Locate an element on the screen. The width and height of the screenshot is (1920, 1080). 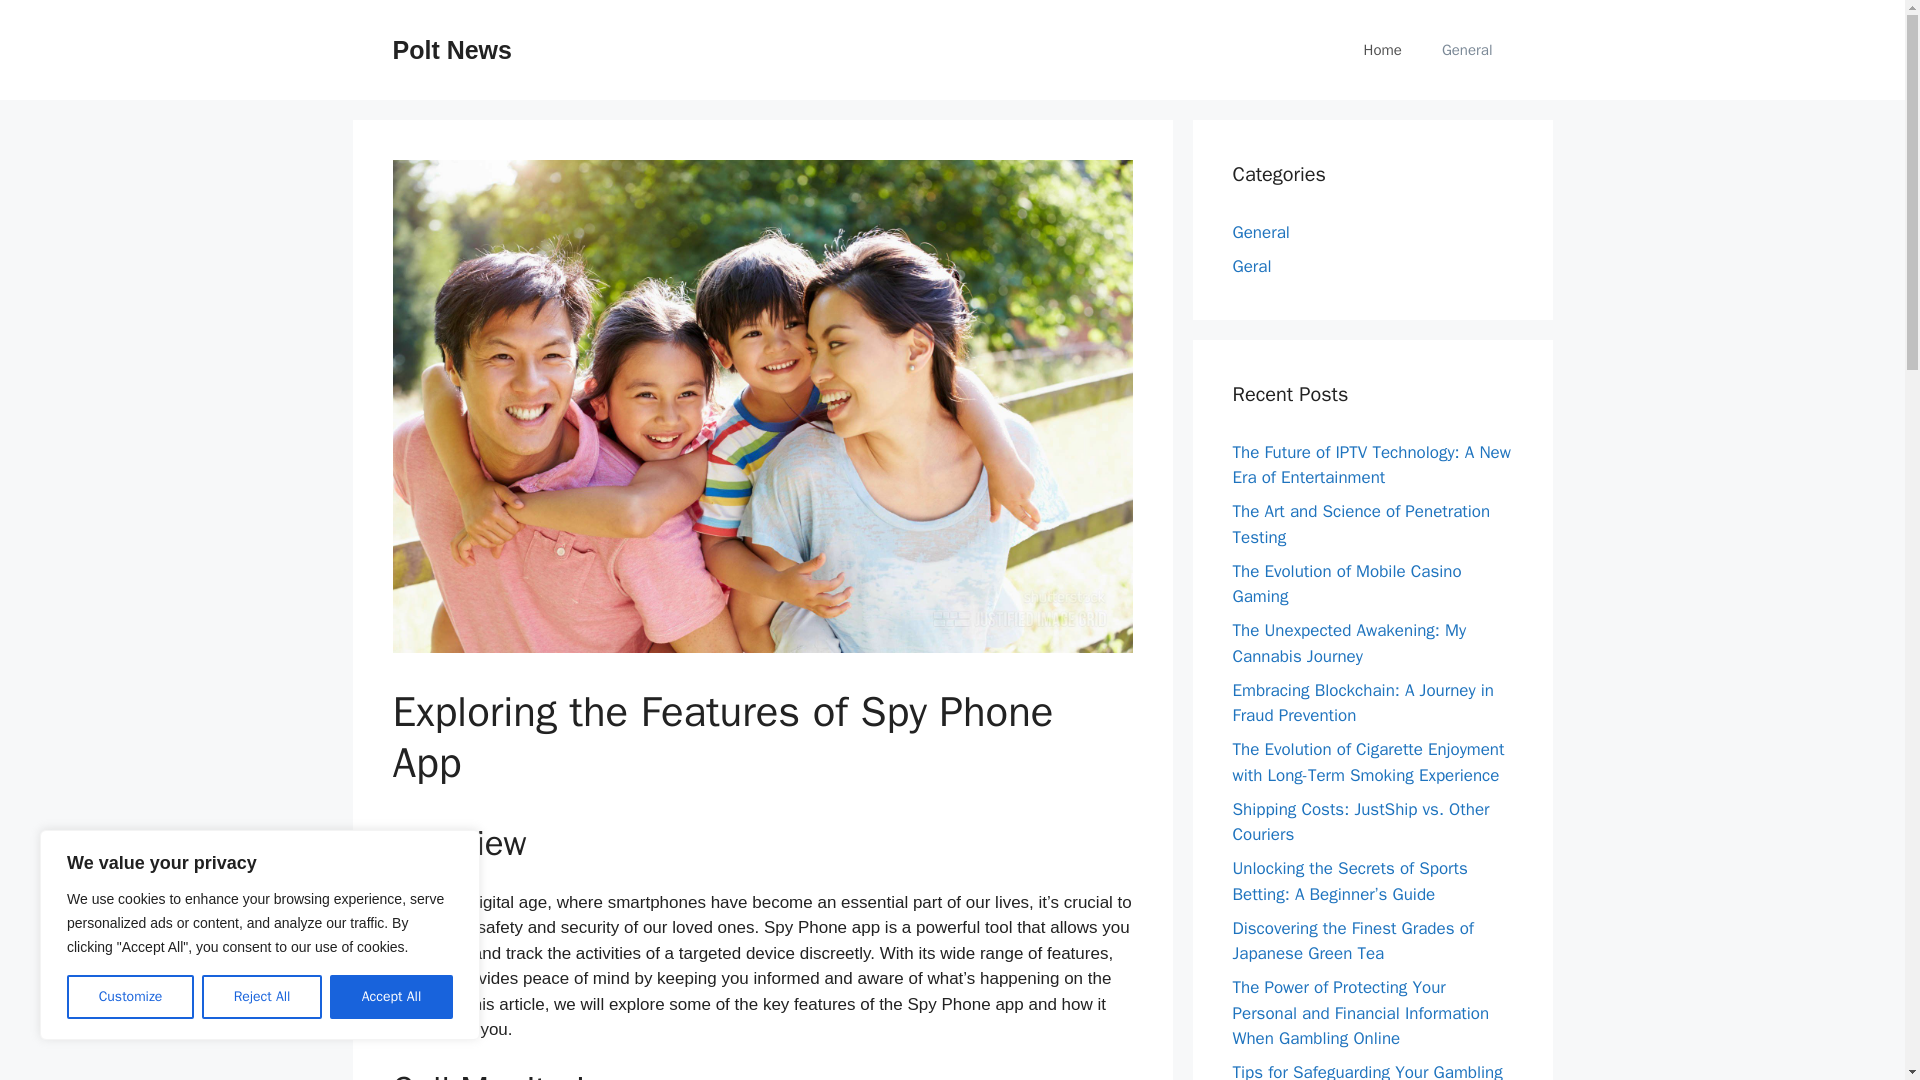
The Art and Science of Penetration Testing is located at coordinates (1360, 524).